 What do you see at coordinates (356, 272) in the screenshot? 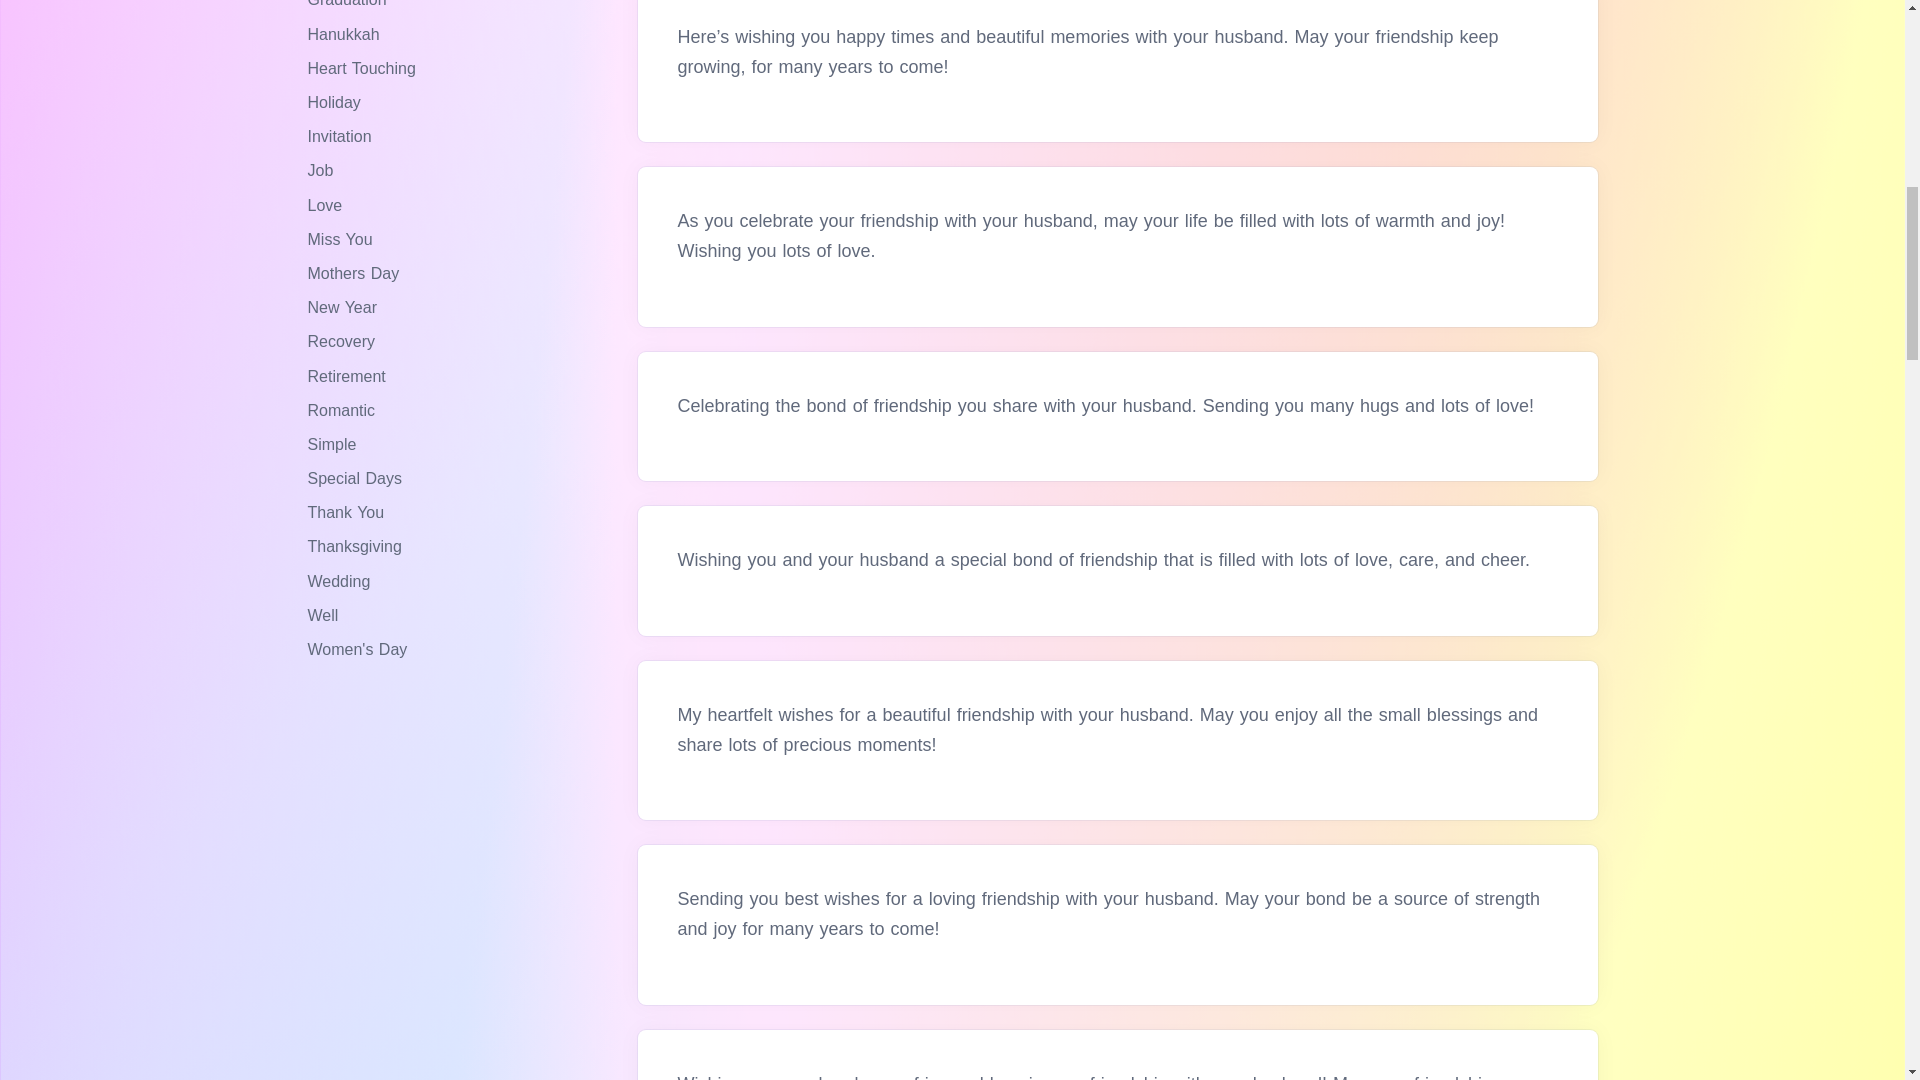
I see `Mothers Day` at bounding box center [356, 272].